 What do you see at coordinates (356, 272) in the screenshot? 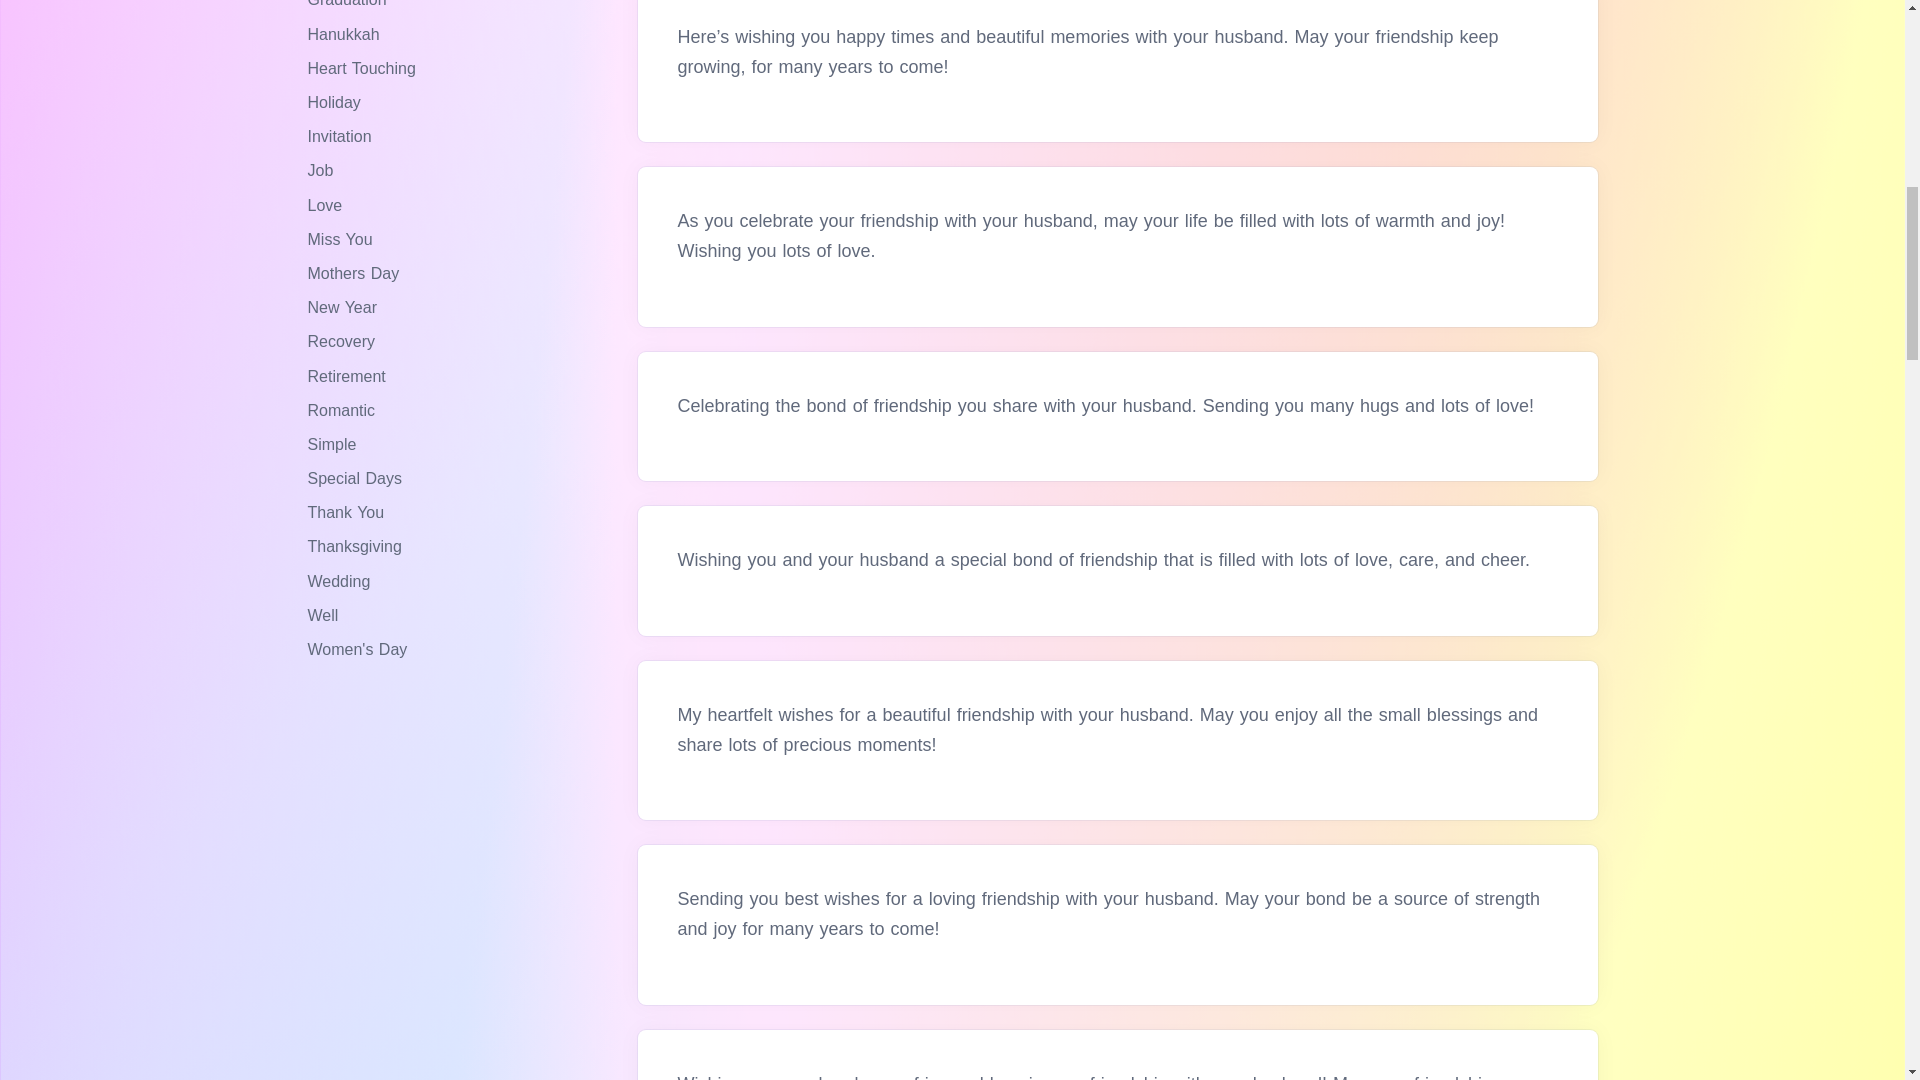
I see `Mothers Day` at bounding box center [356, 272].